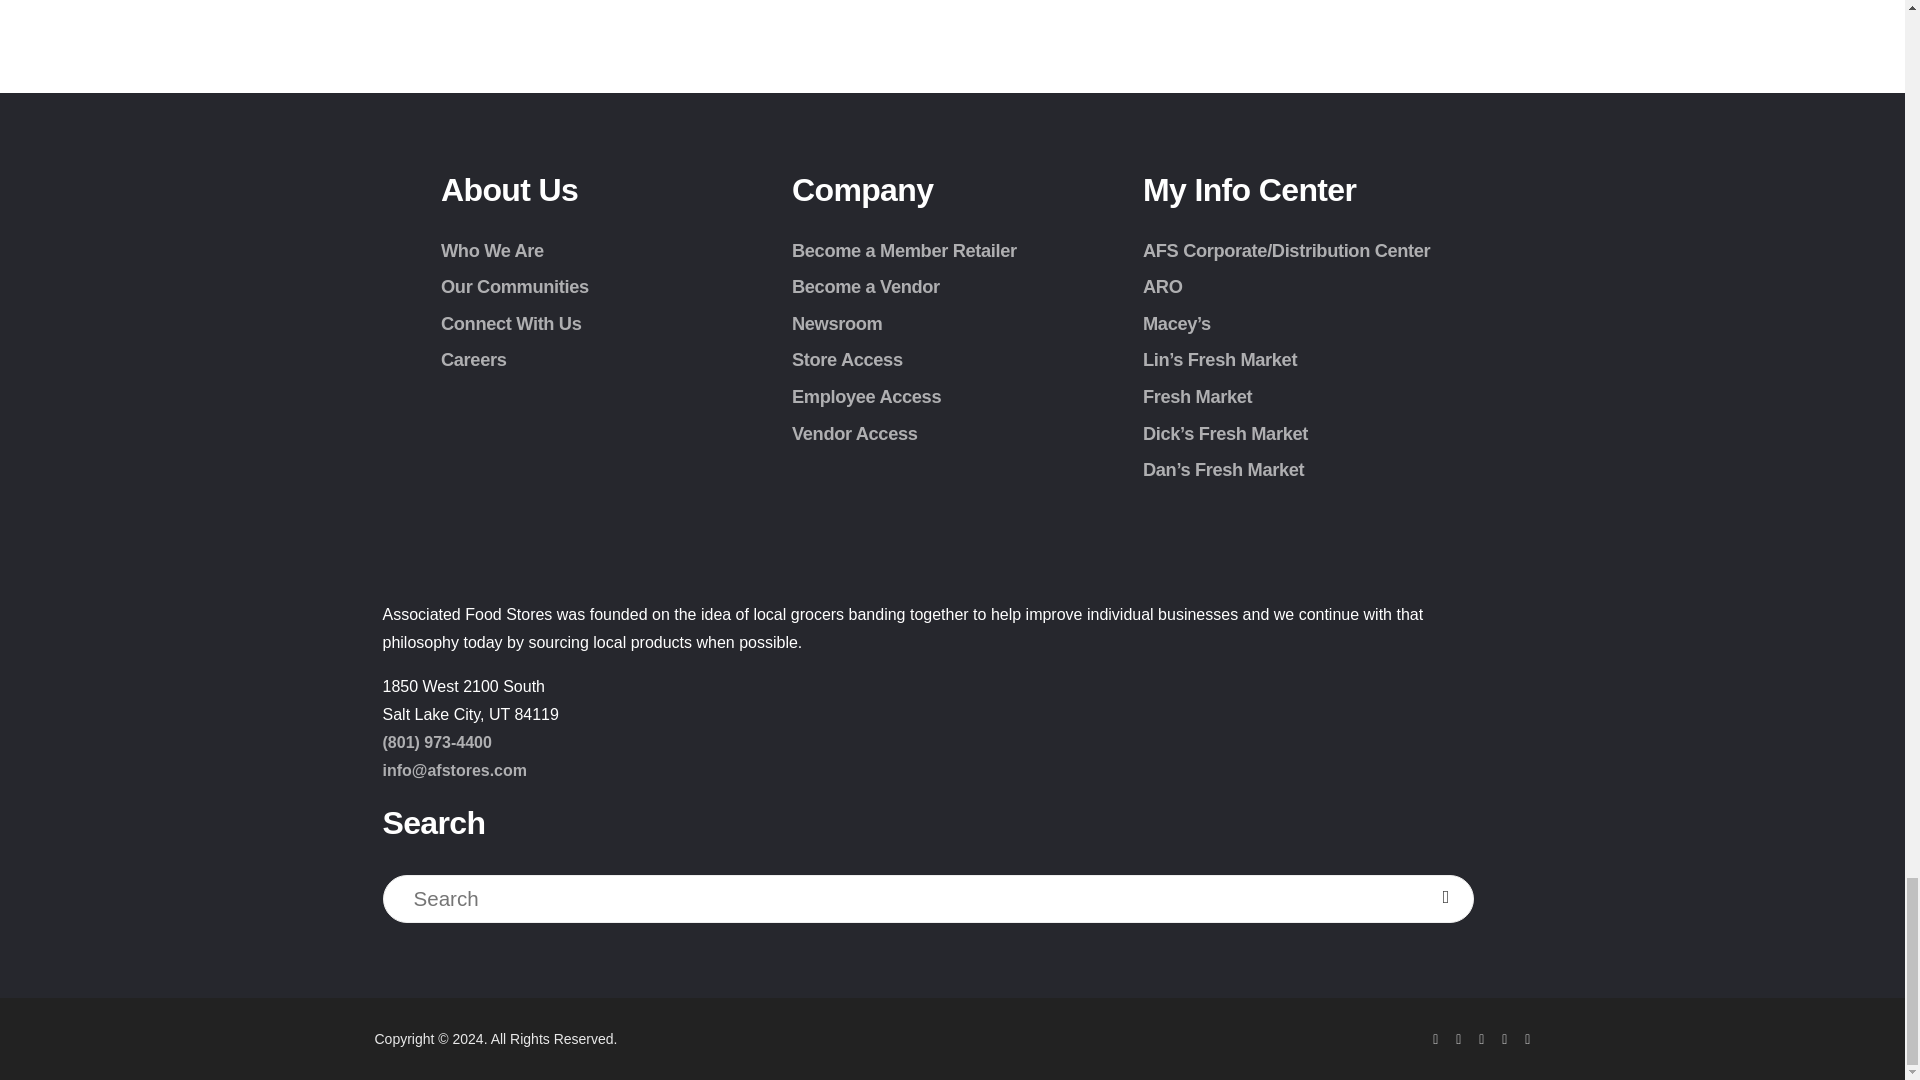 The width and height of the screenshot is (1920, 1080). What do you see at coordinates (492, 250) in the screenshot?
I see `Who We Are` at bounding box center [492, 250].